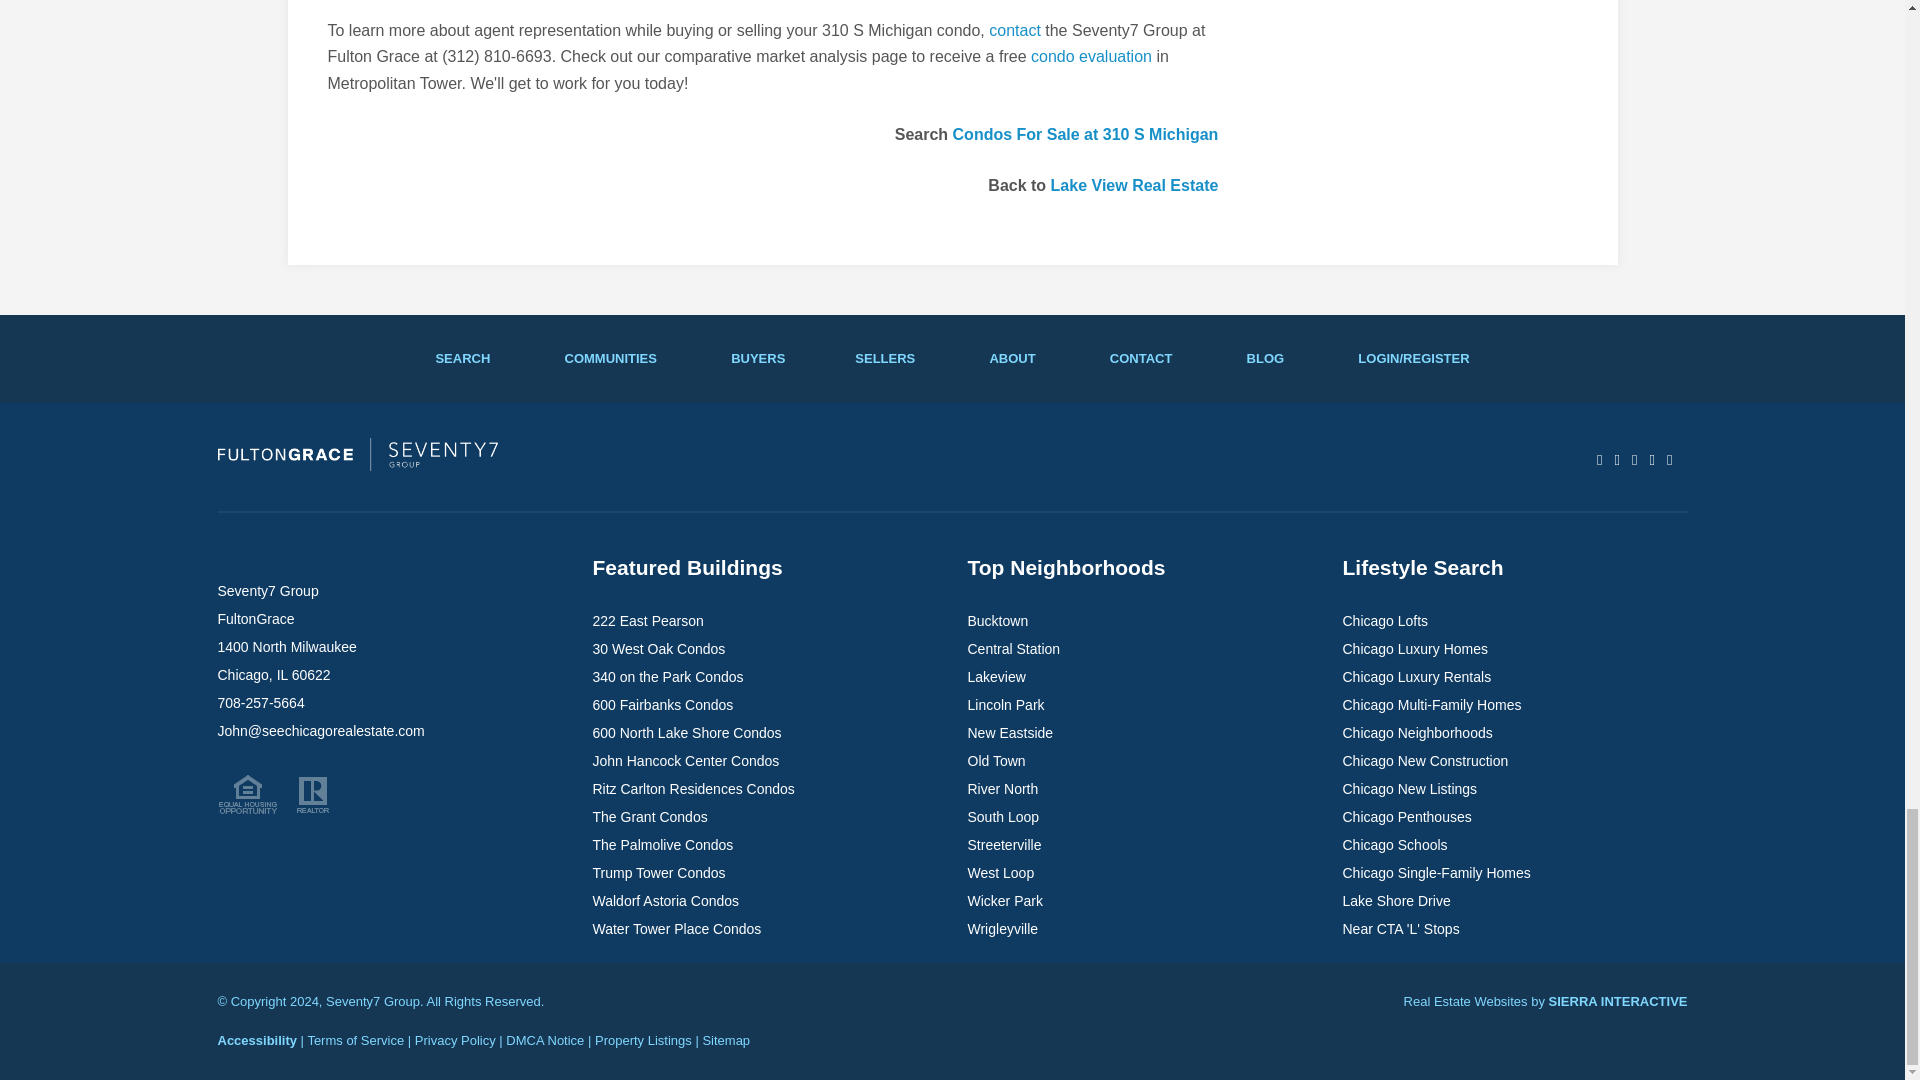 This screenshot has width=1920, height=1080. Describe the element at coordinates (665, 901) in the screenshot. I see `View Waldorf Astoria Condos` at that location.